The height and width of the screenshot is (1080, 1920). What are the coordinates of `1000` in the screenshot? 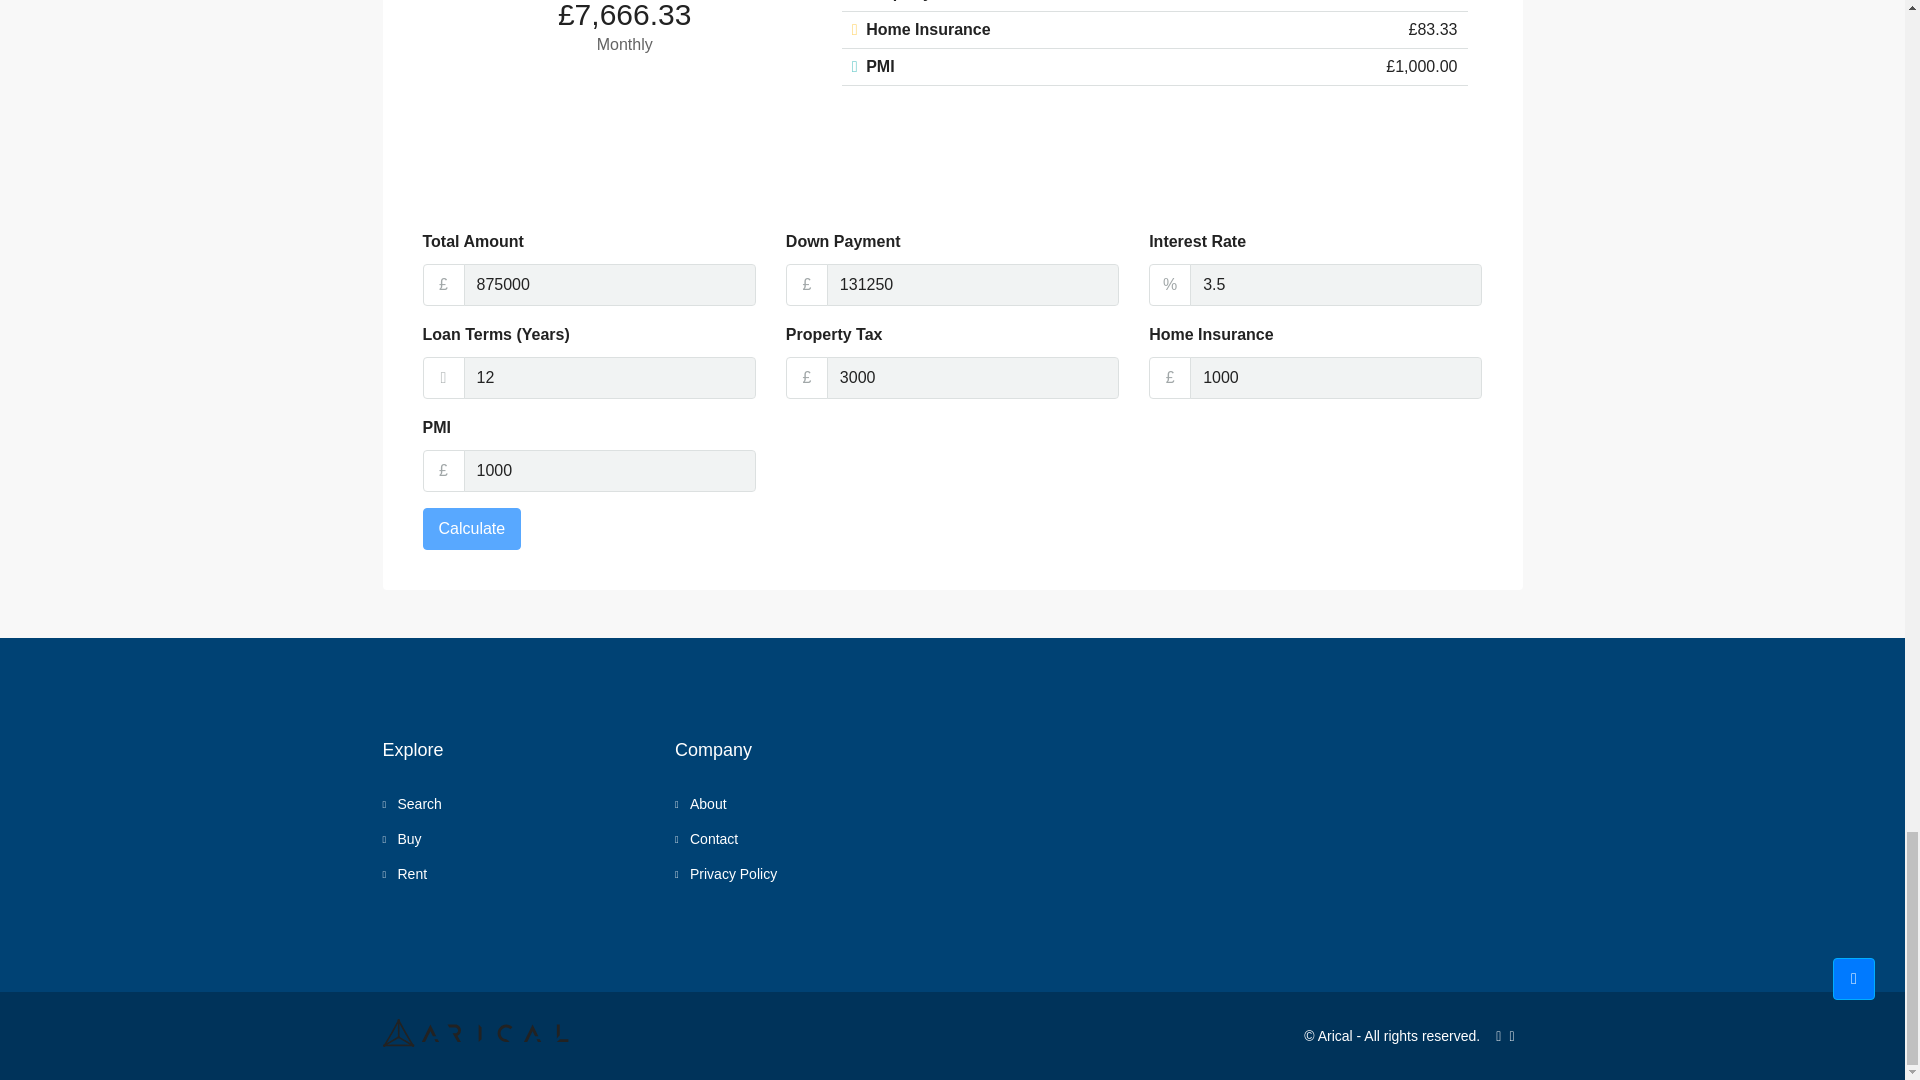 It's located at (610, 471).